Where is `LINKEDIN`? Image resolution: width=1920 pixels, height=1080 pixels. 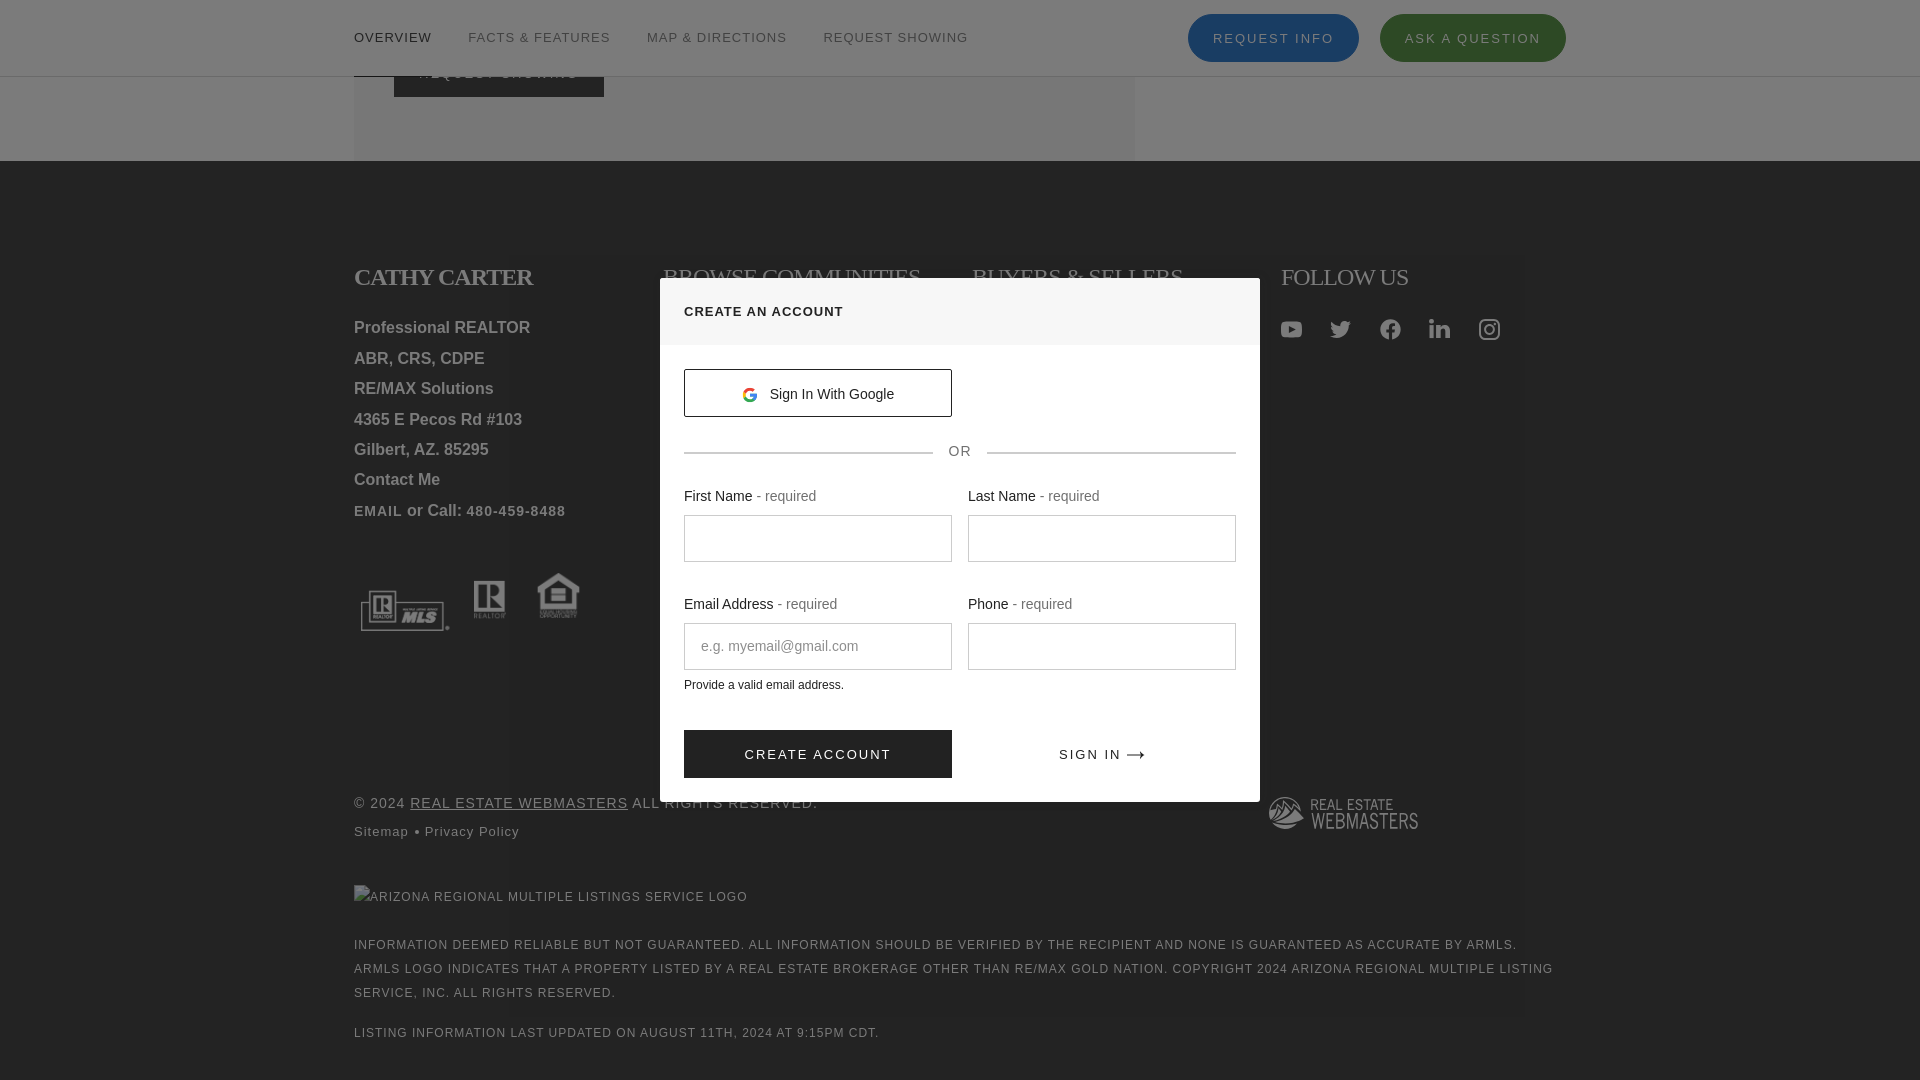
LINKEDIN is located at coordinates (1438, 329).